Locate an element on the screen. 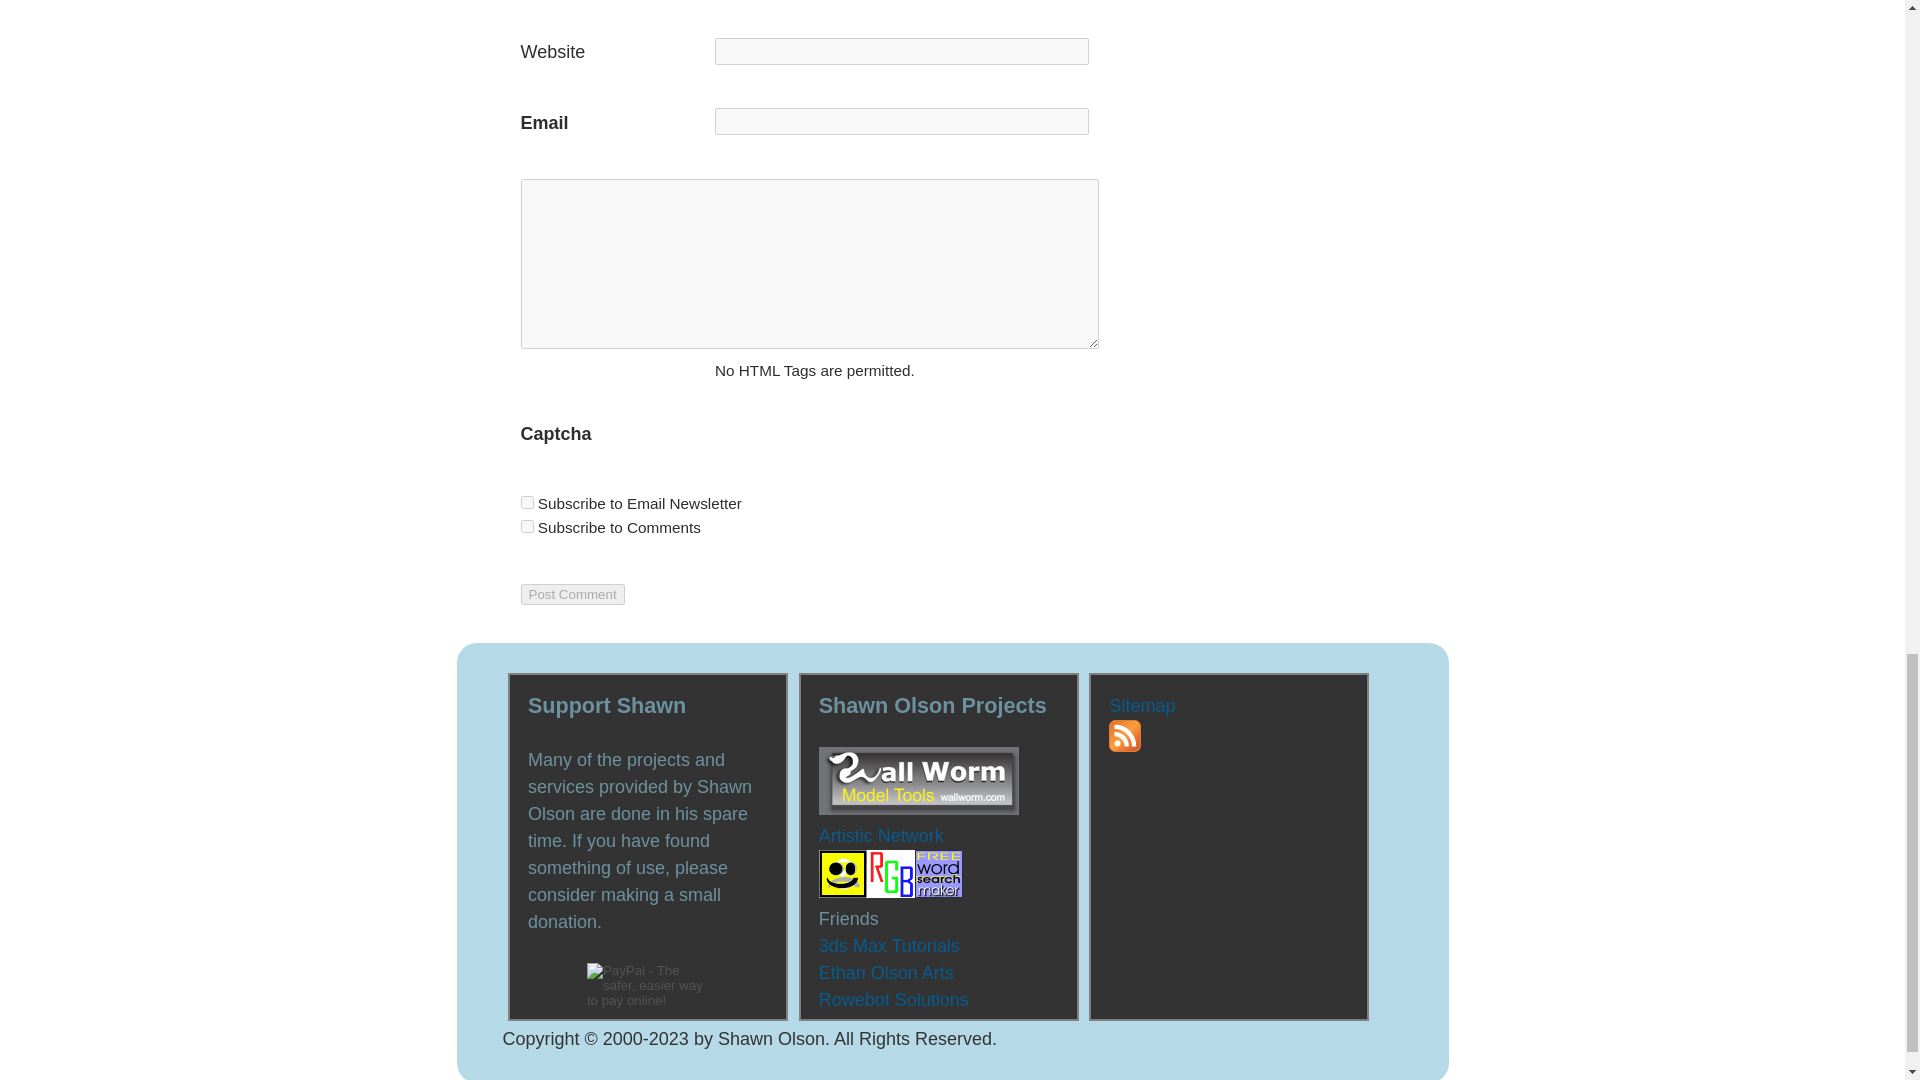 This screenshot has height=1080, width=1920. Prove you are human. is located at coordinates (611, 434).